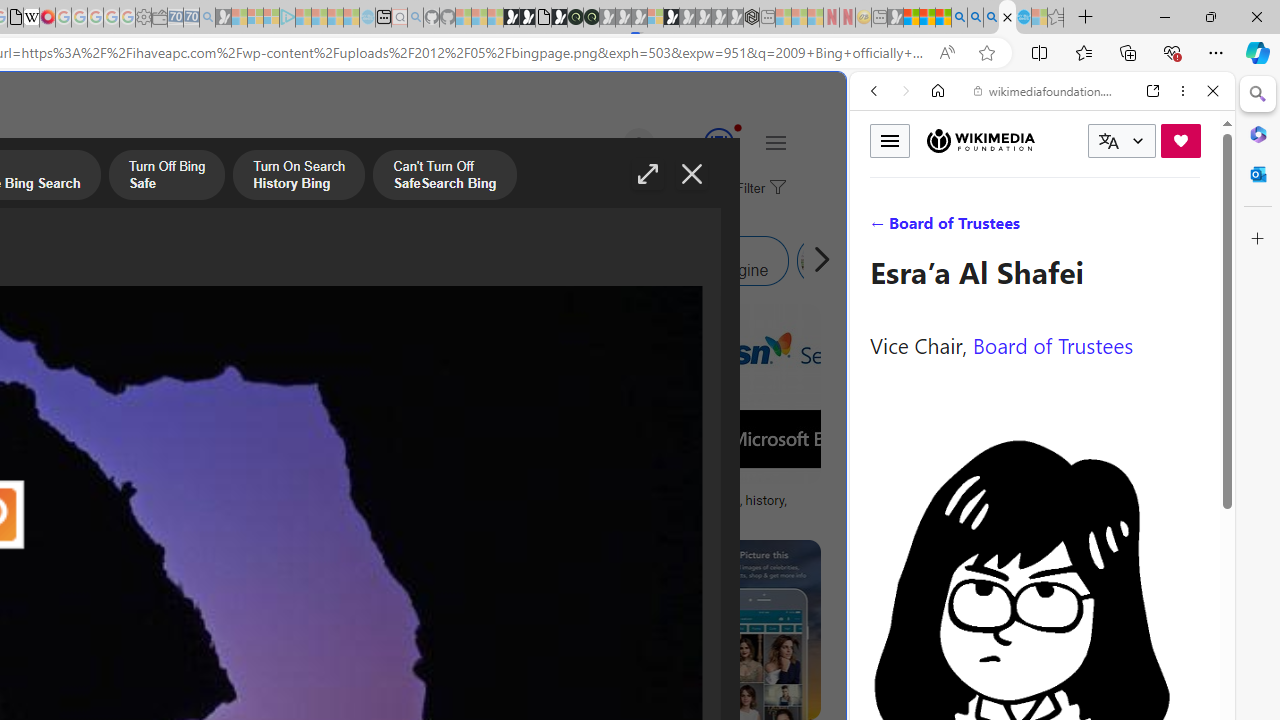  Describe the element at coordinates (889, 260) in the screenshot. I see `Https Bing Search Q MSN` at that location.